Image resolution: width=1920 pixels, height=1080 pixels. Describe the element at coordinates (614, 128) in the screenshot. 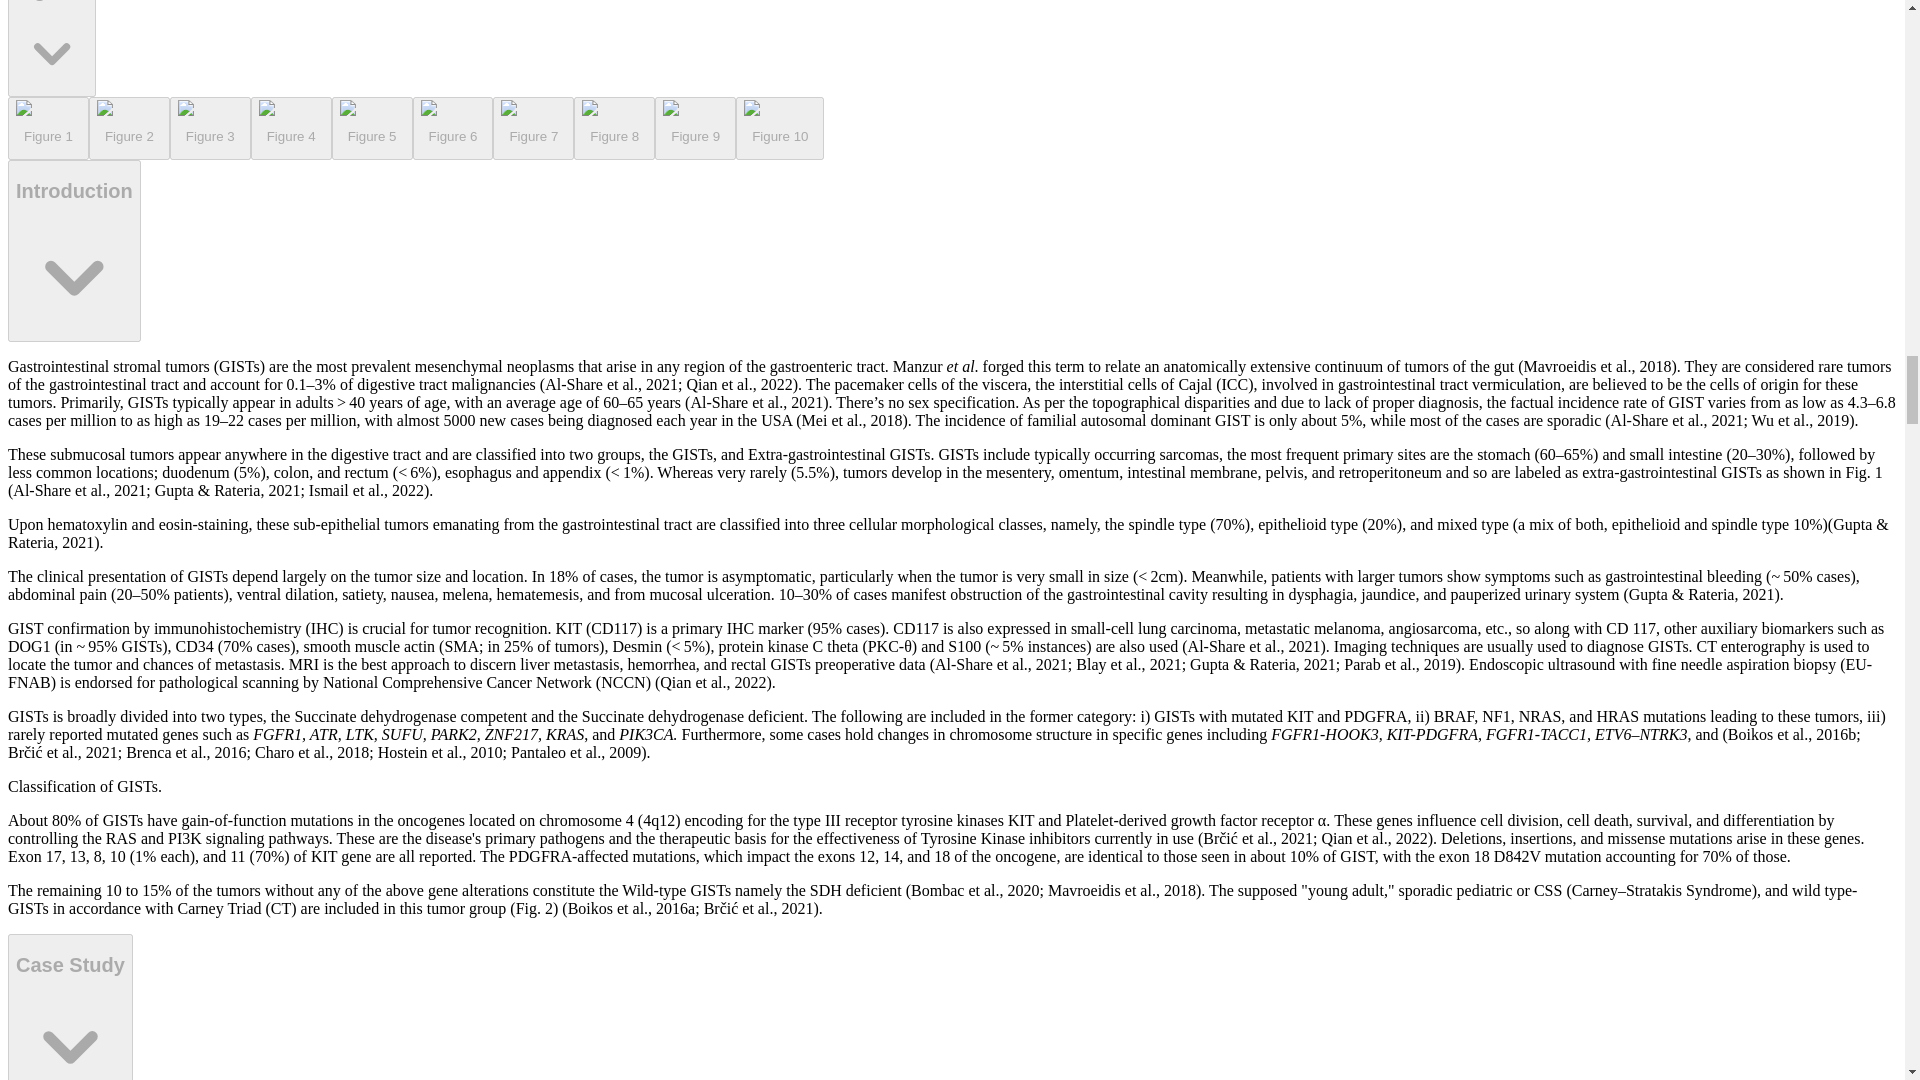

I see `Figure 8` at that location.